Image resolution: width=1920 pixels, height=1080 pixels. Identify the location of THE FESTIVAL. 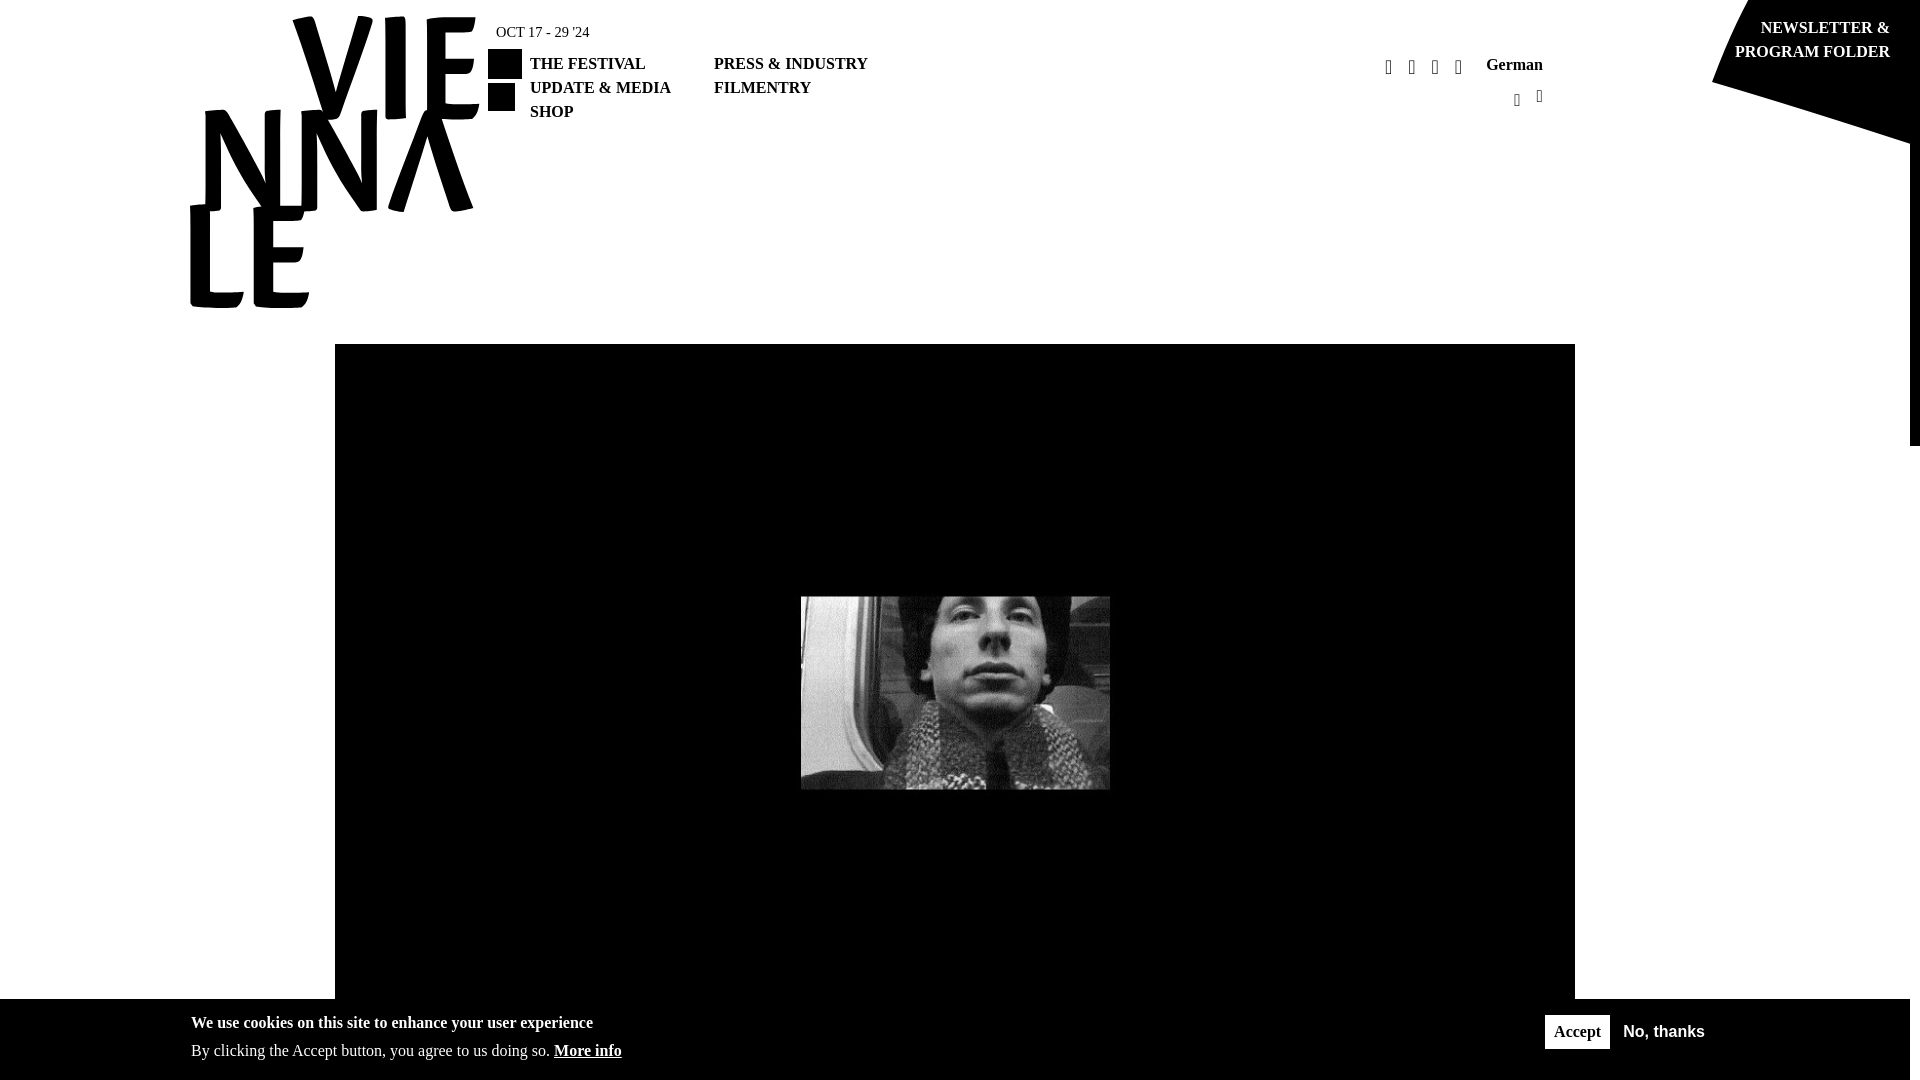
(587, 64).